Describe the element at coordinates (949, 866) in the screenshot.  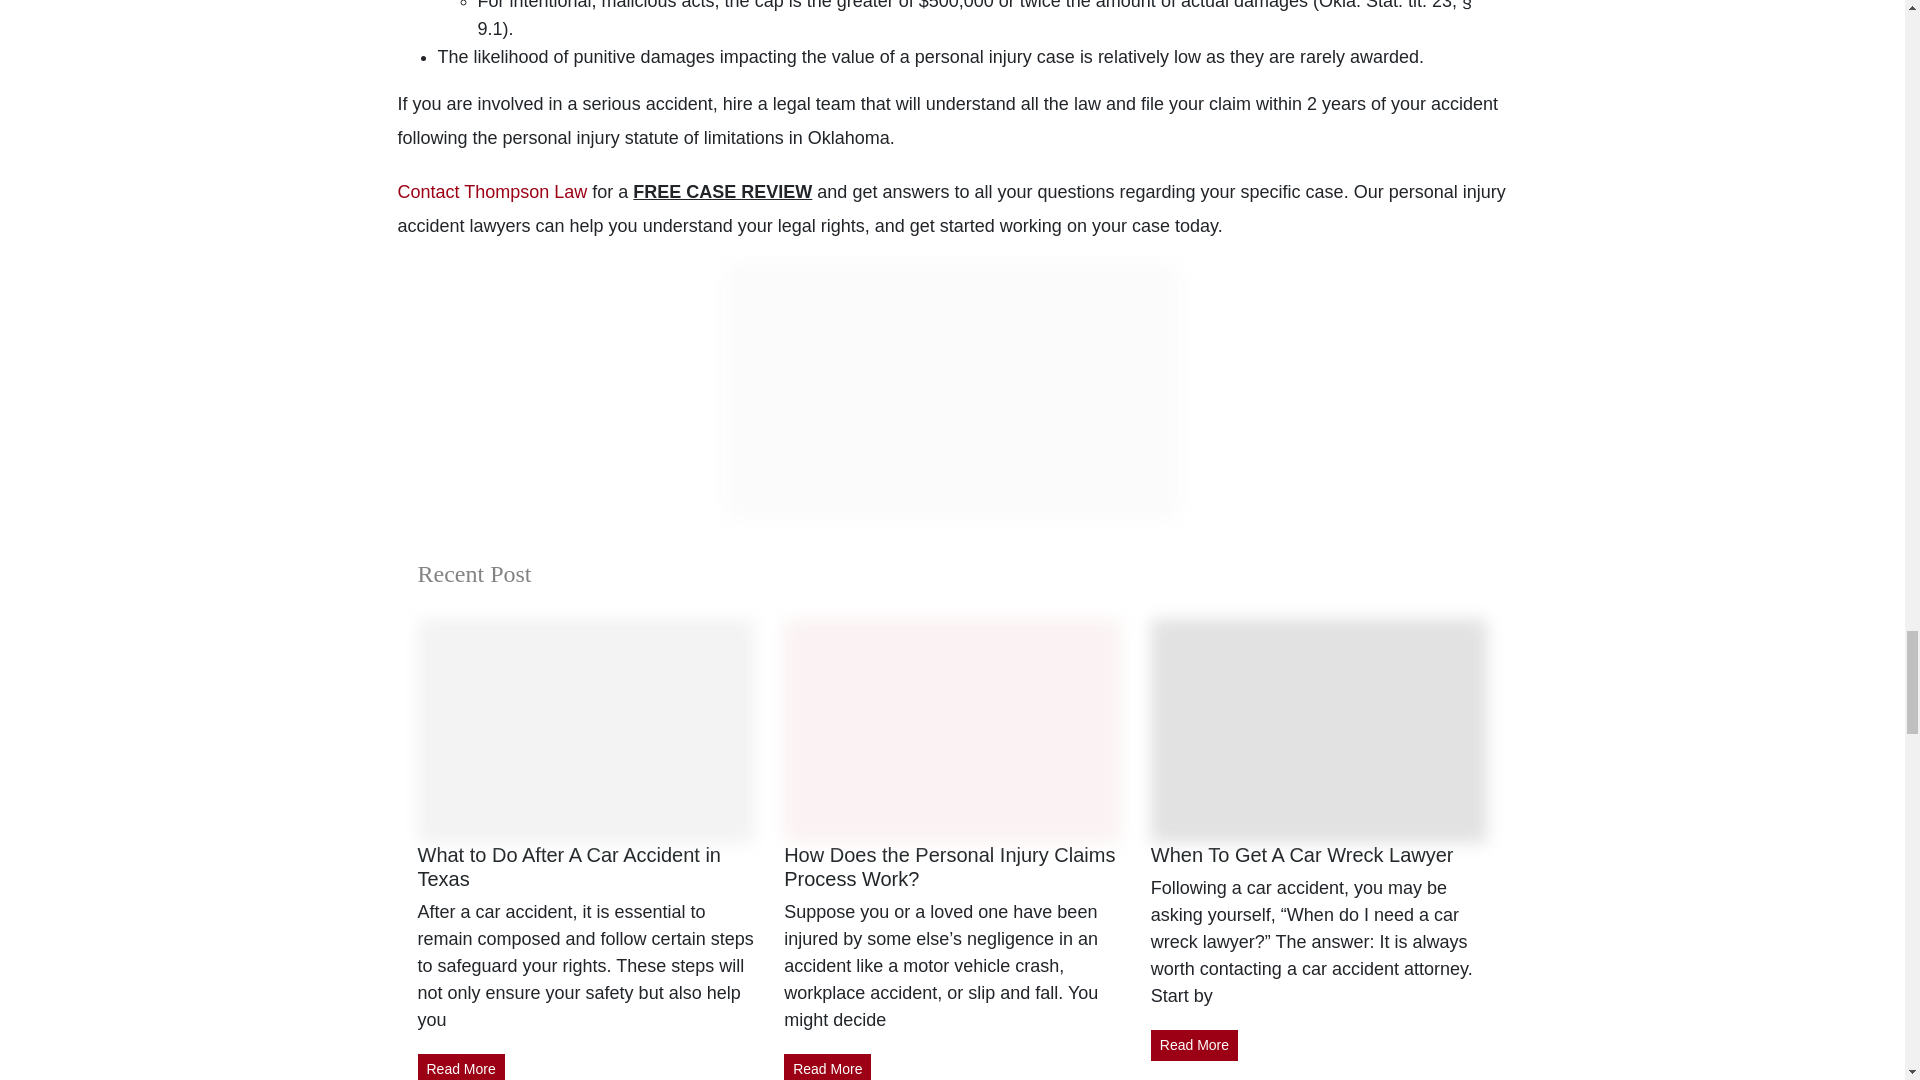
I see `How Does the Personal Injury Claims Process Work?` at that location.